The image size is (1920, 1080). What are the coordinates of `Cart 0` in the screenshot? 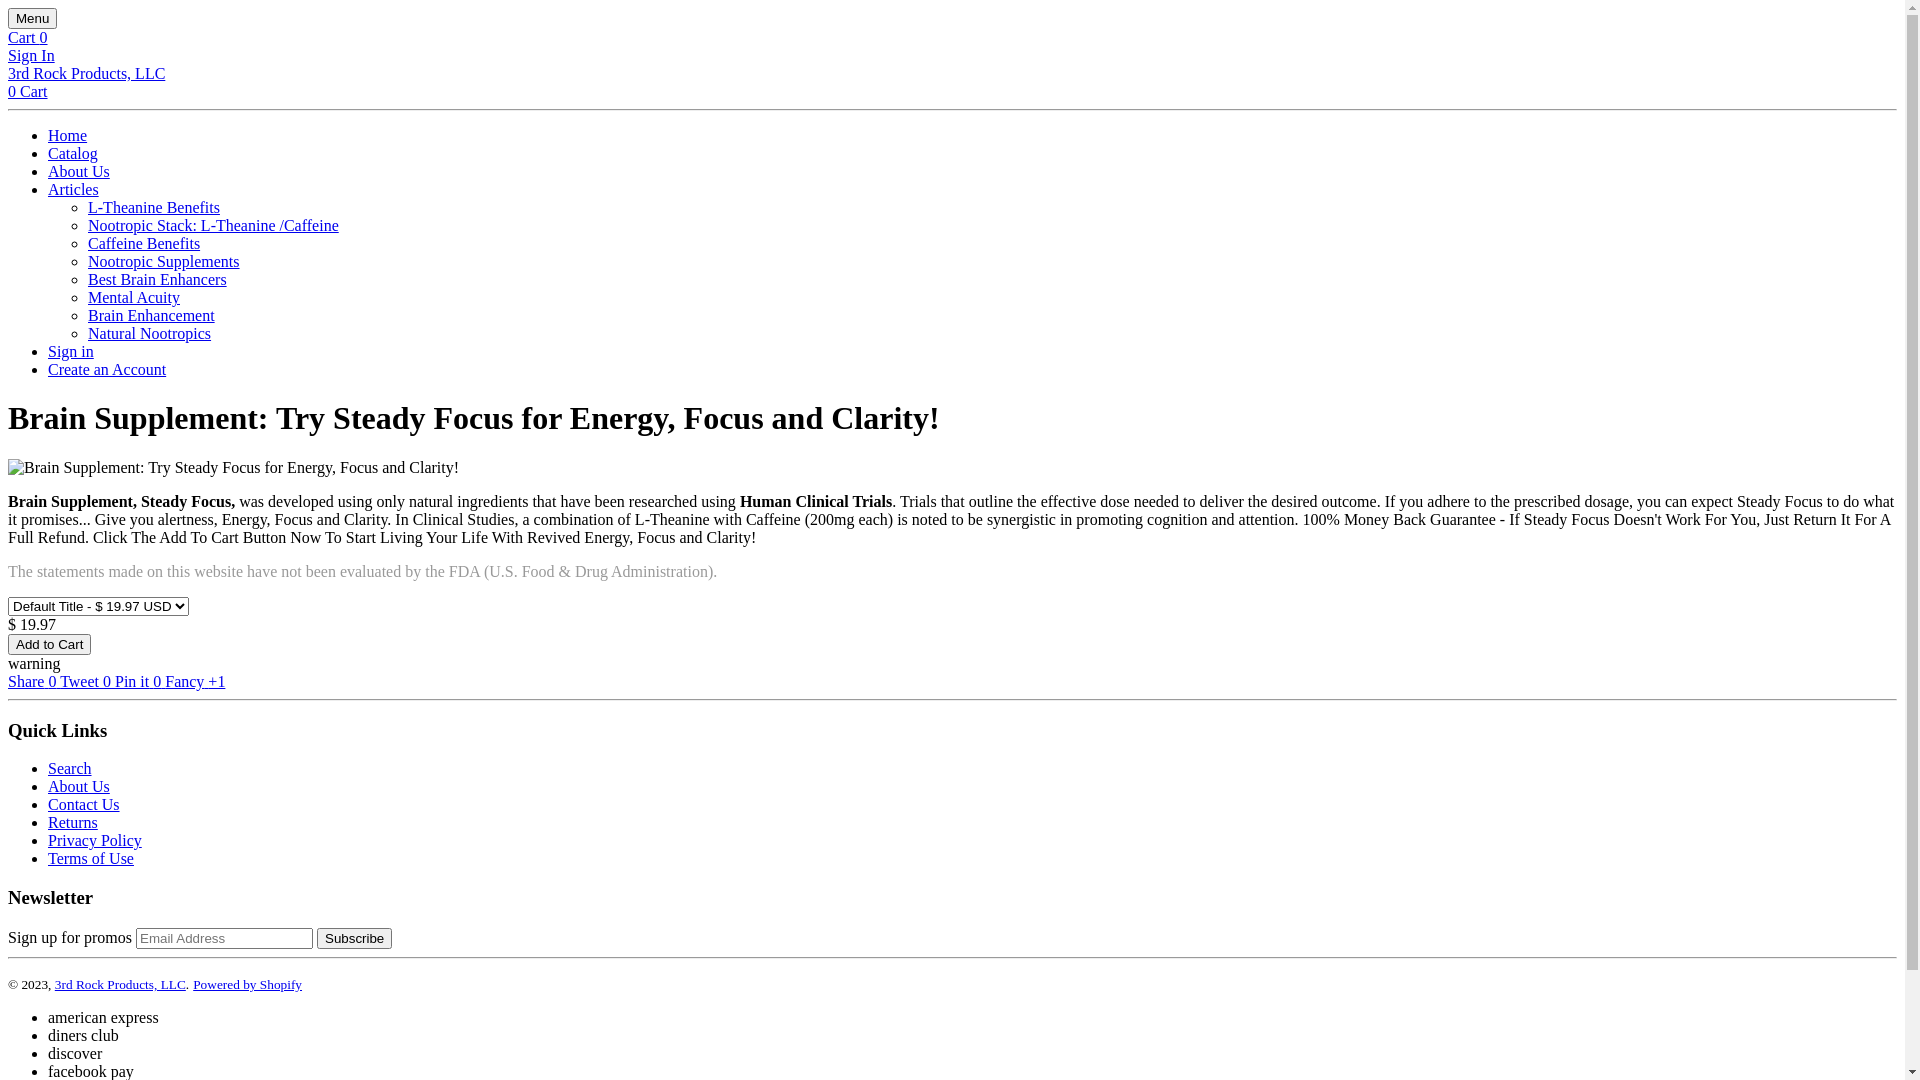 It's located at (28, 38).